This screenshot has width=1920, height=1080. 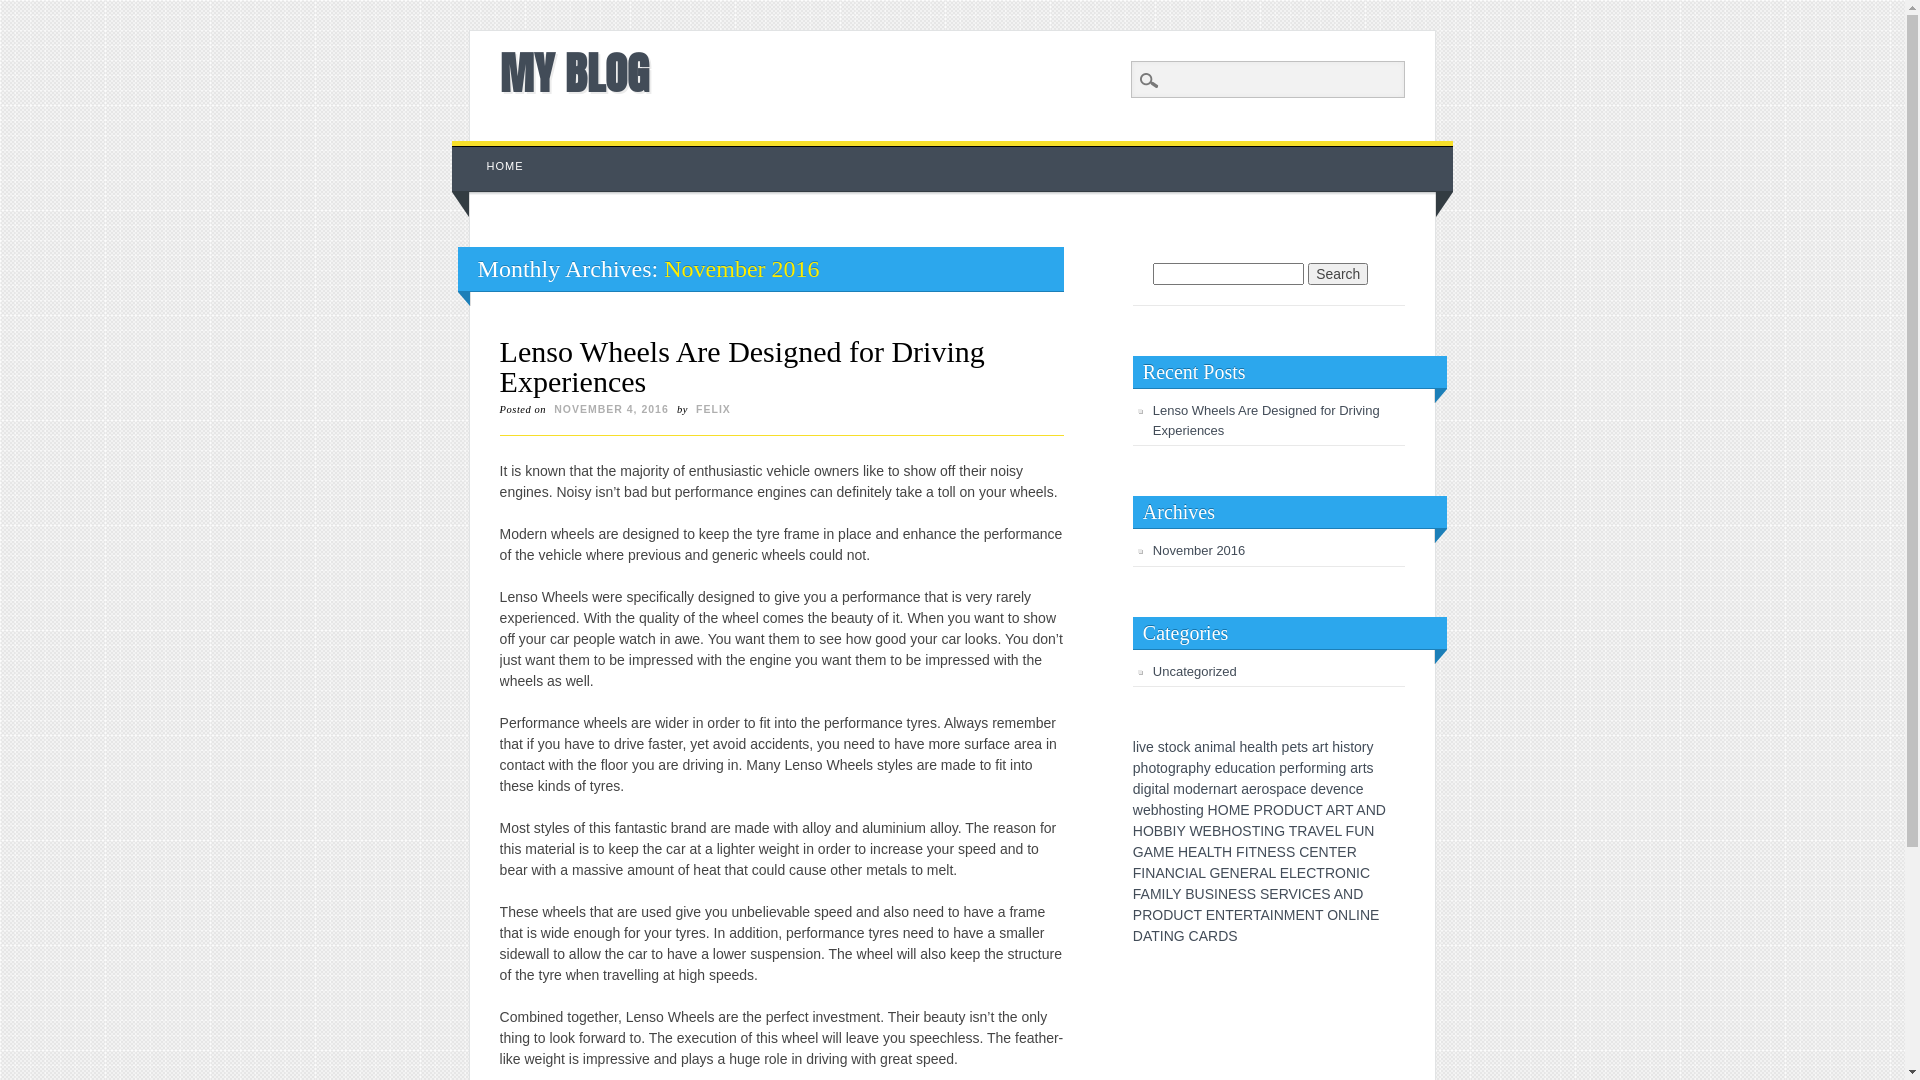 I want to click on MY BLOG, so click(x=574, y=72).